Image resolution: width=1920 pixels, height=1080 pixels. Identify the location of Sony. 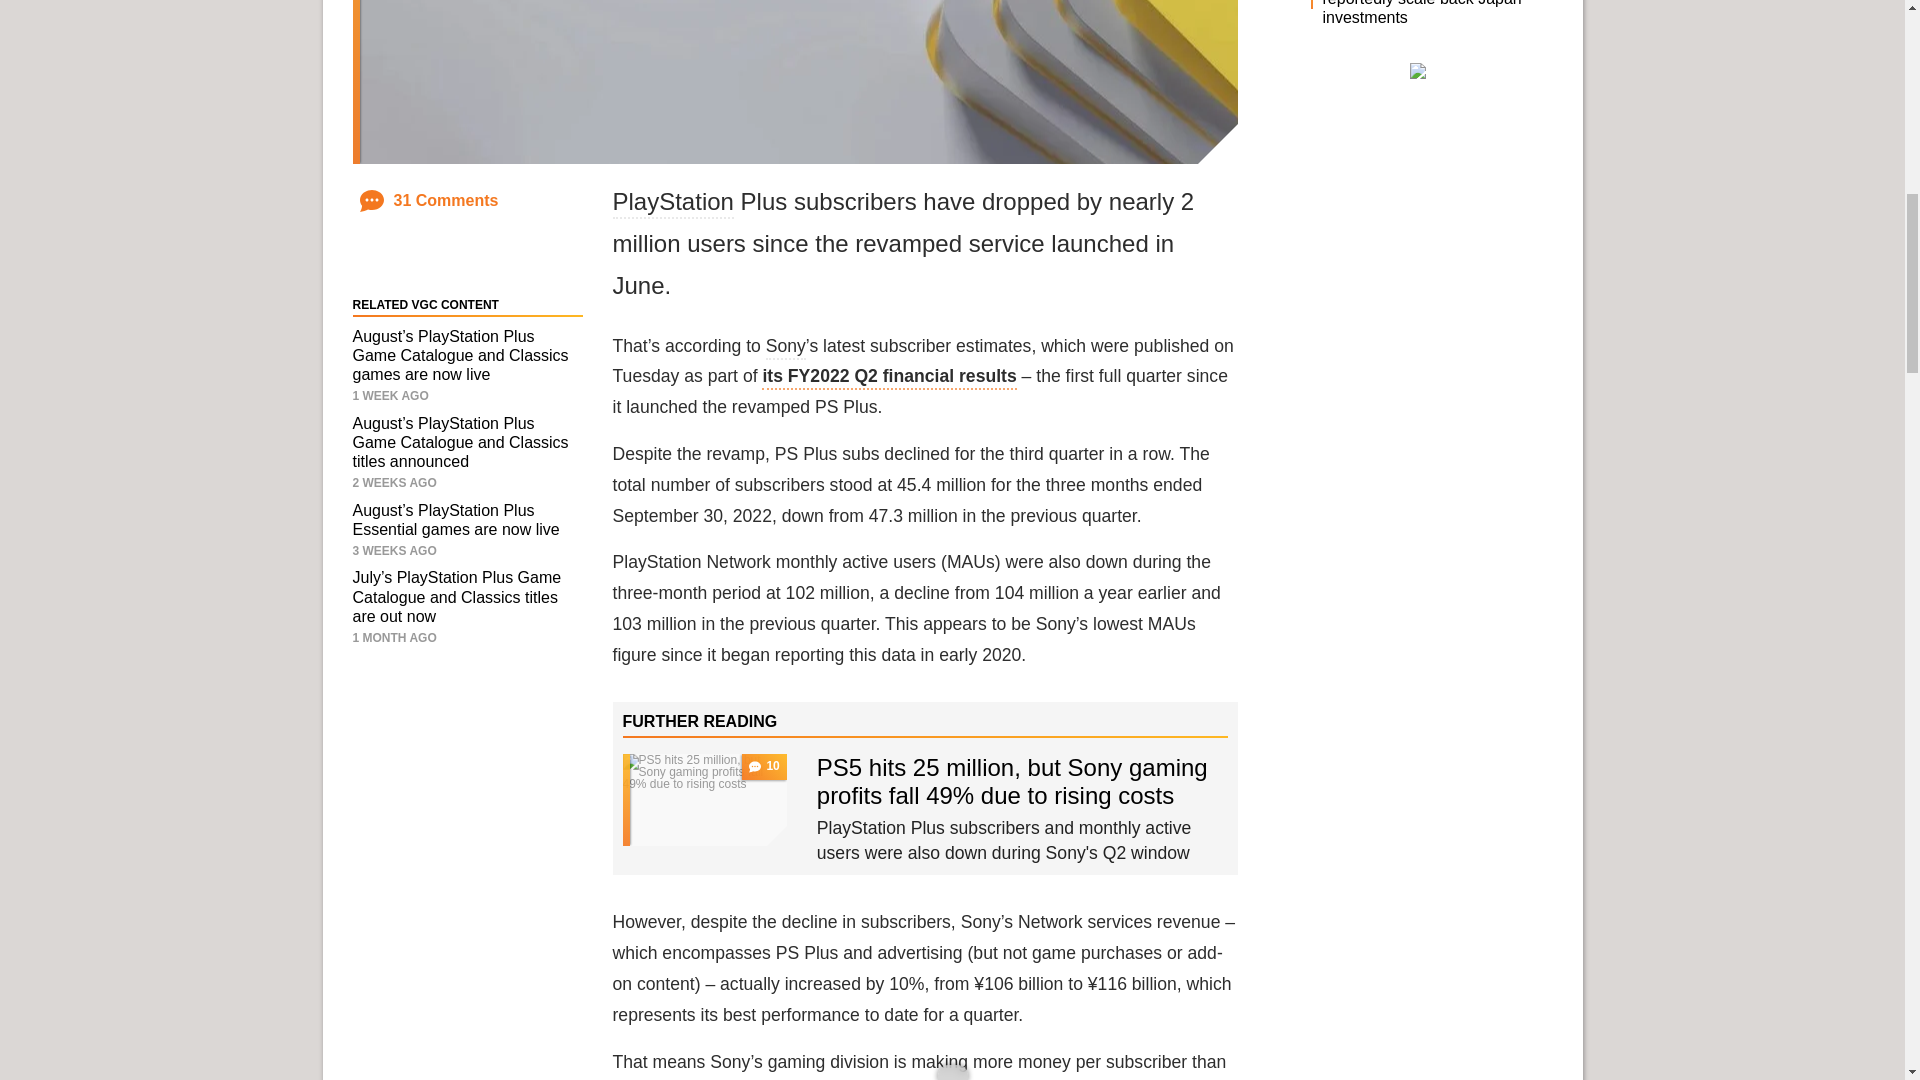
(786, 347).